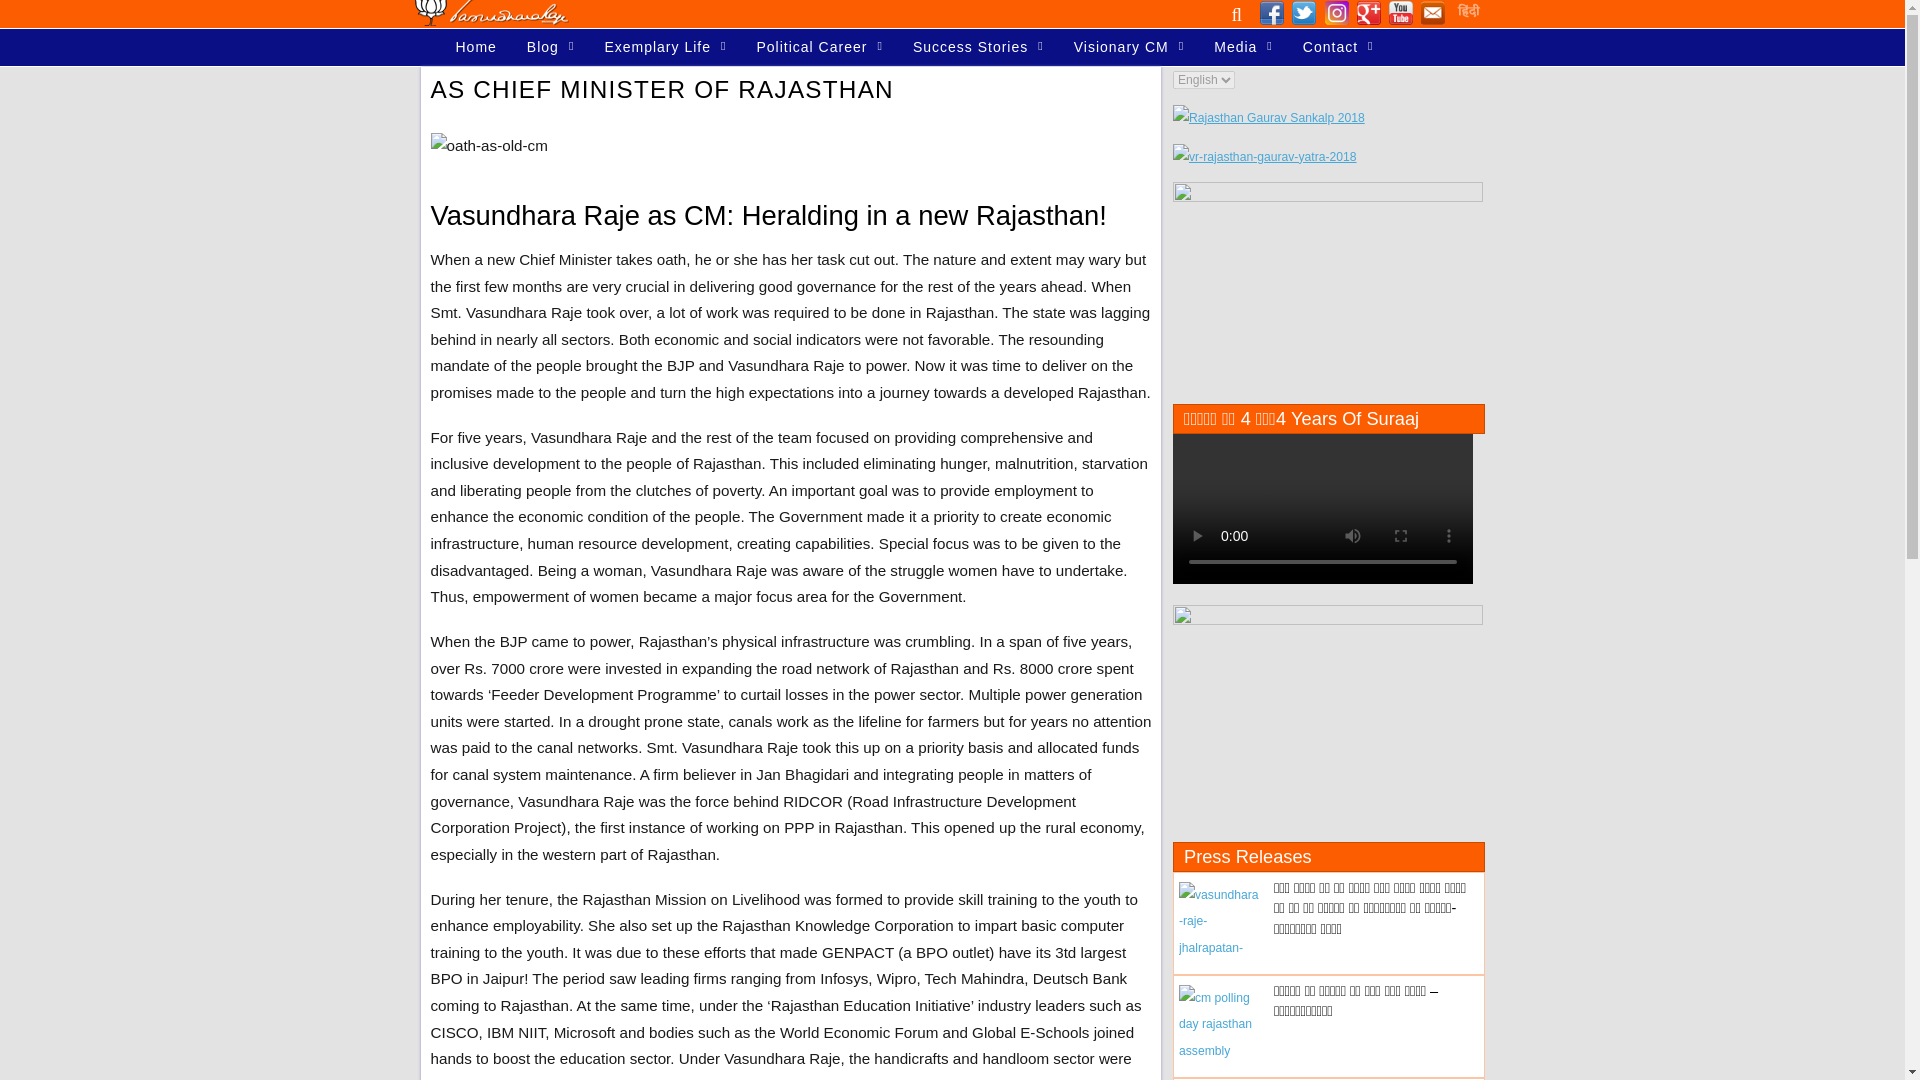 Image resolution: width=1920 pixels, height=1080 pixels. I want to click on budget highlights banner, so click(1328, 710).